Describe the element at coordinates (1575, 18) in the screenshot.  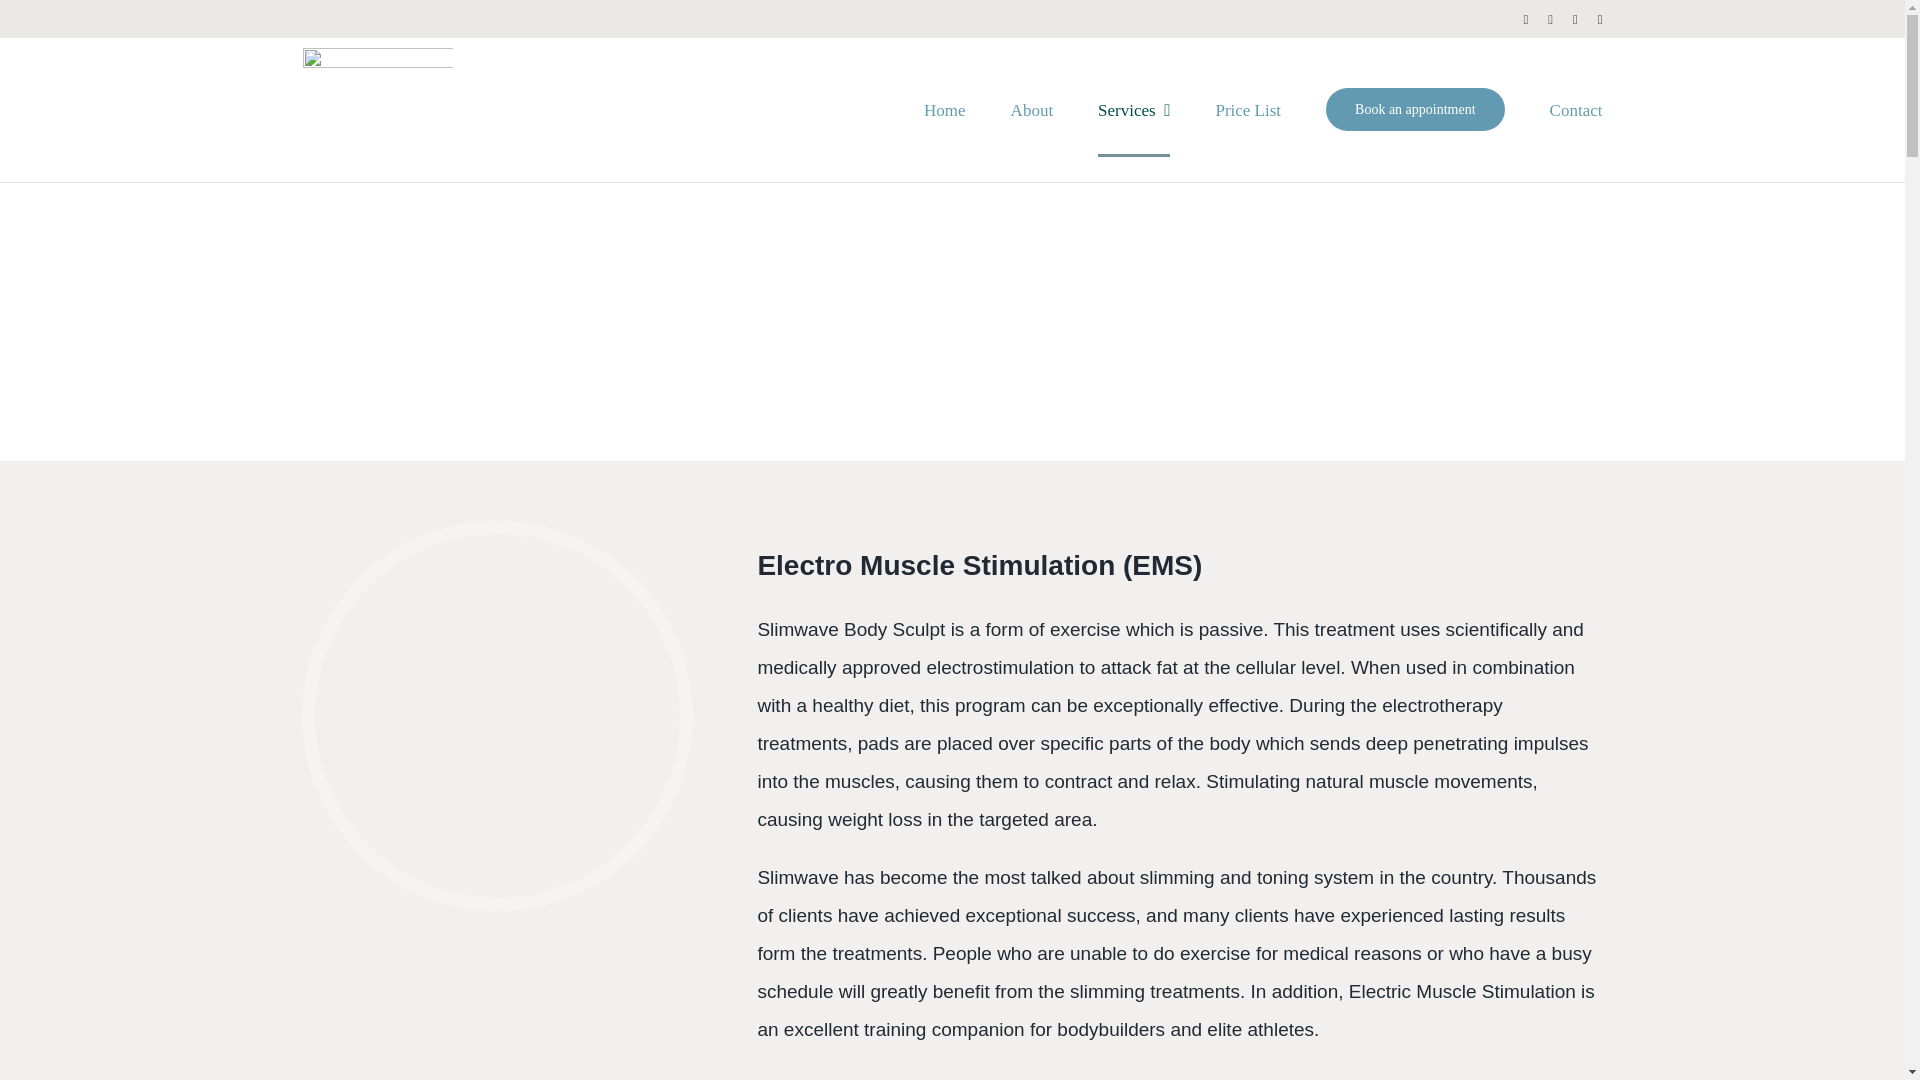
I see `Instagram` at that location.